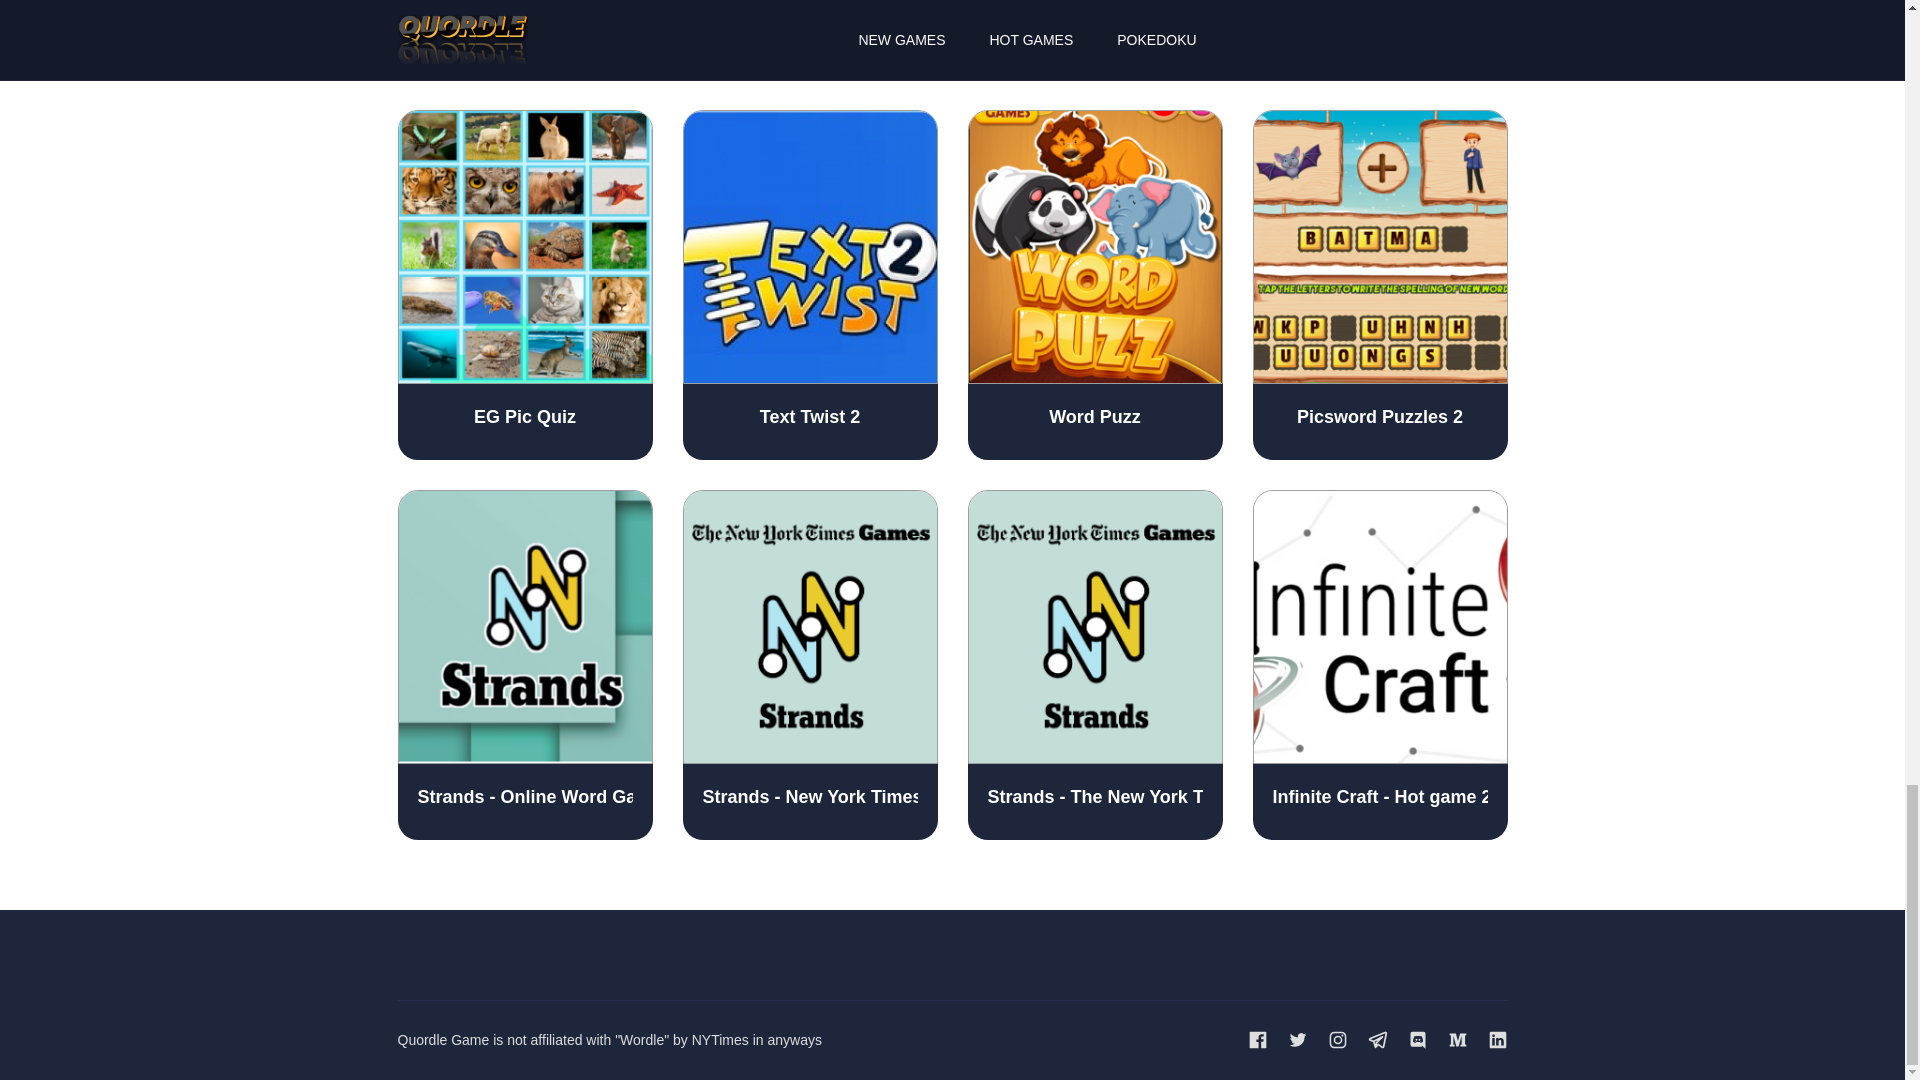 This screenshot has height=1080, width=1920. What do you see at coordinates (808, 40) in the screenshot?
I see `Play Dordle` at bounding box center [808, 40].